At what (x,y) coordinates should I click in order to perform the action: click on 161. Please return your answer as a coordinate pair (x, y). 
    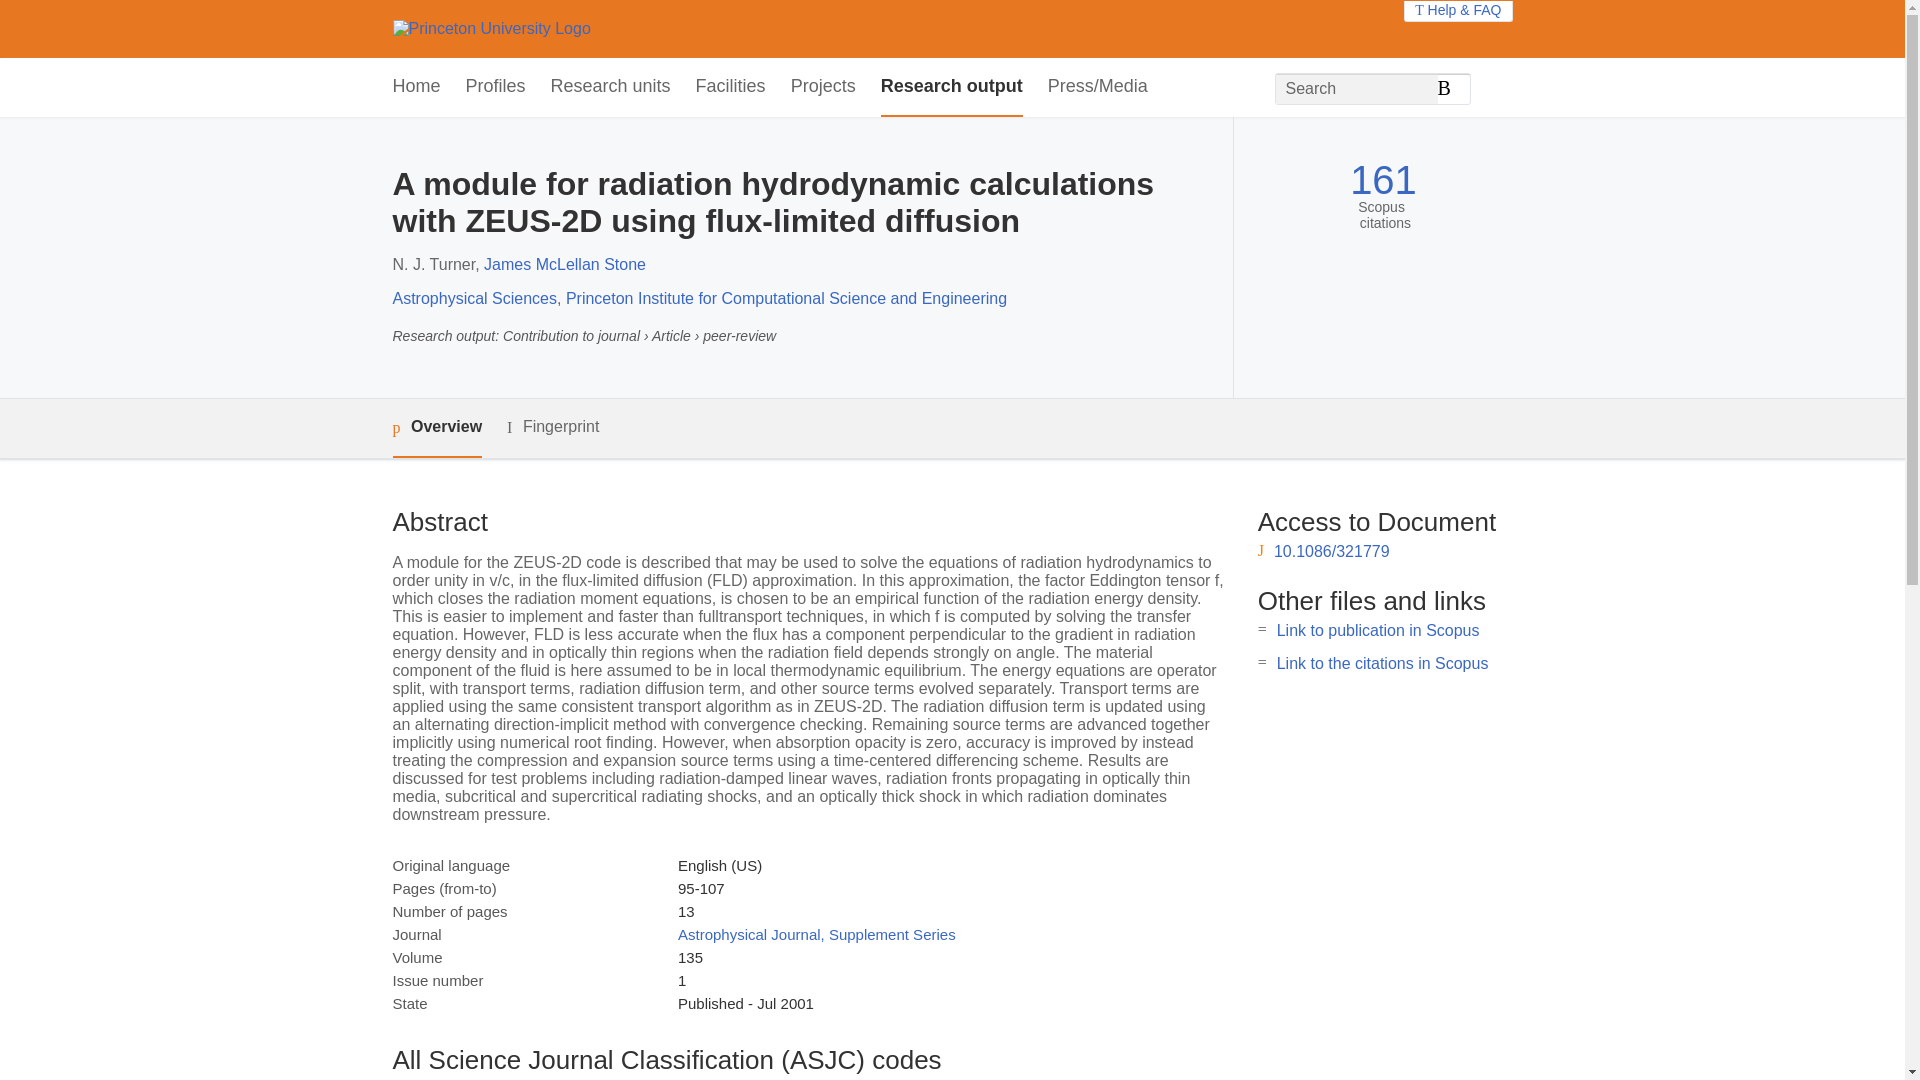
    Looking at the image, I should click on (1382, 180).